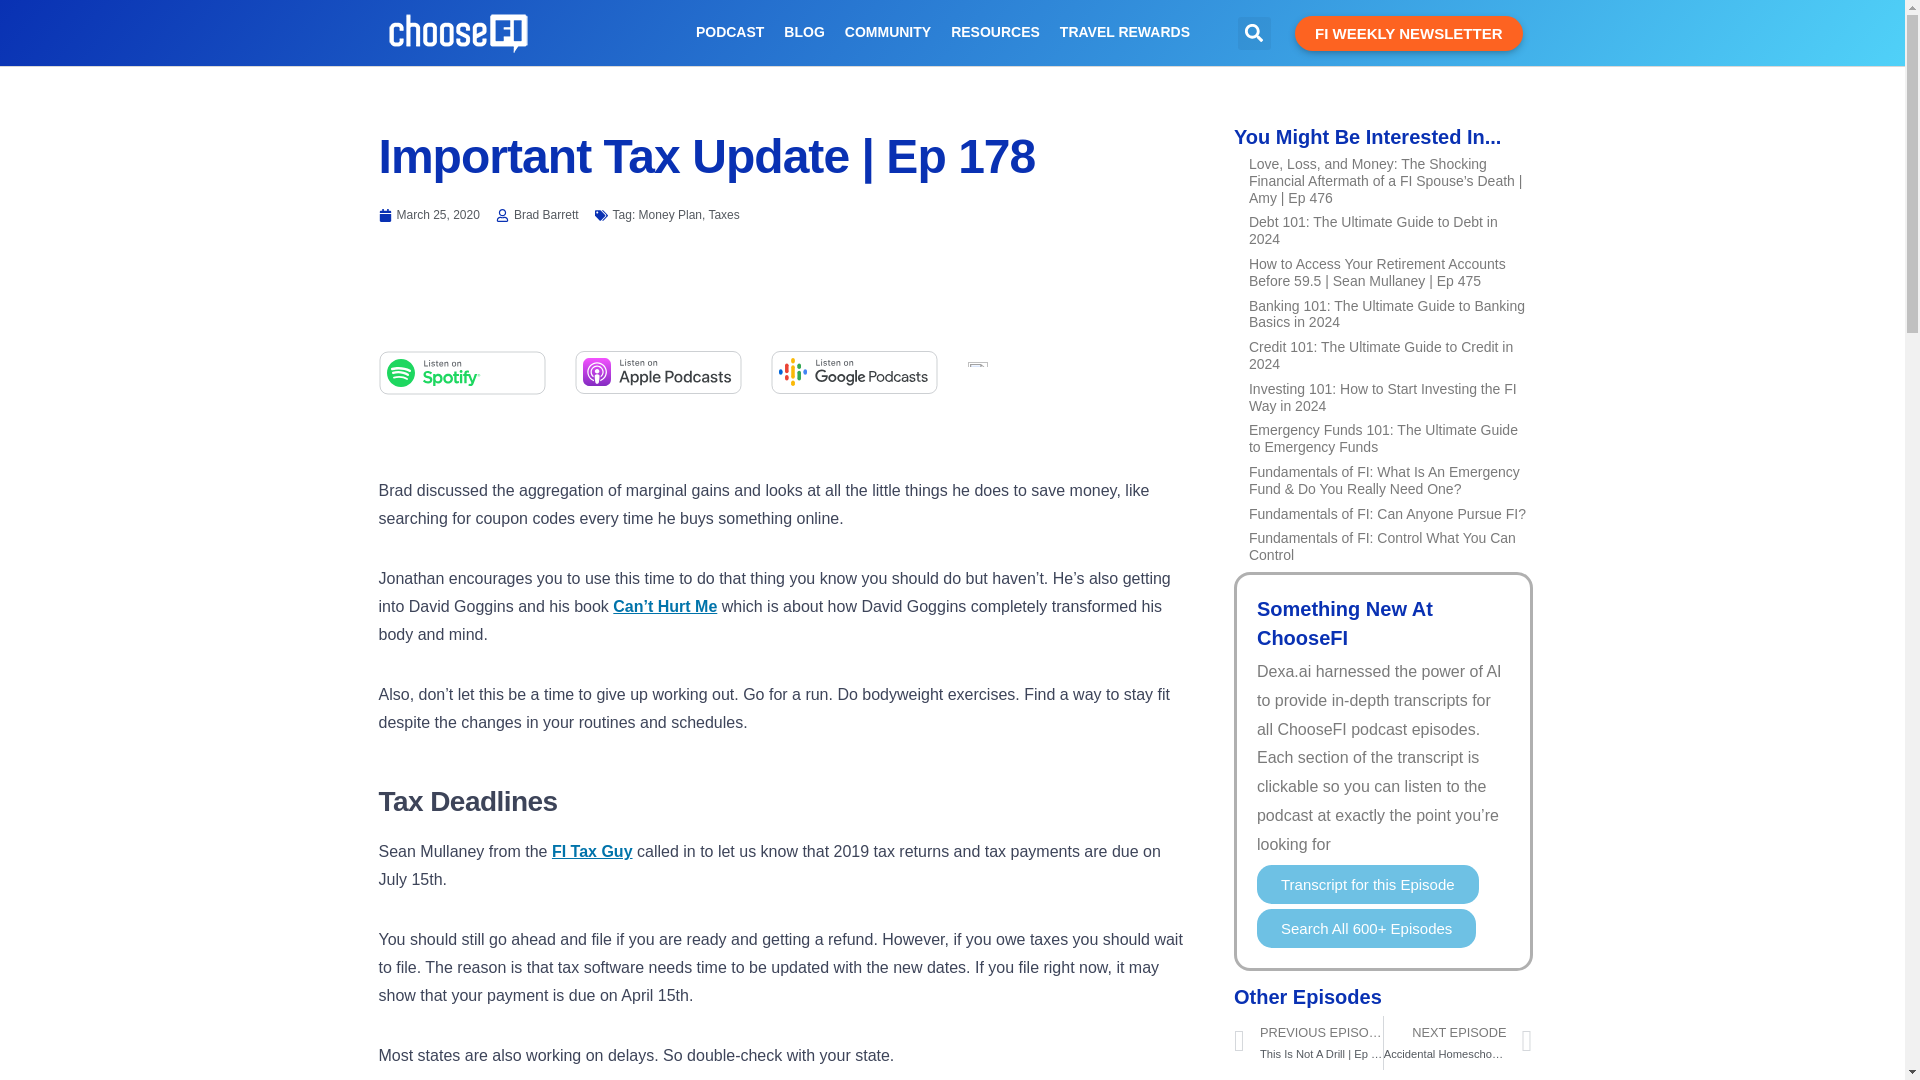 The width and height of the screenshot is (1920, 1080). What do you see at coordinates (780, 294) in the screenshot?
I see `Libsyn Player` at bounding box center [780, 294].